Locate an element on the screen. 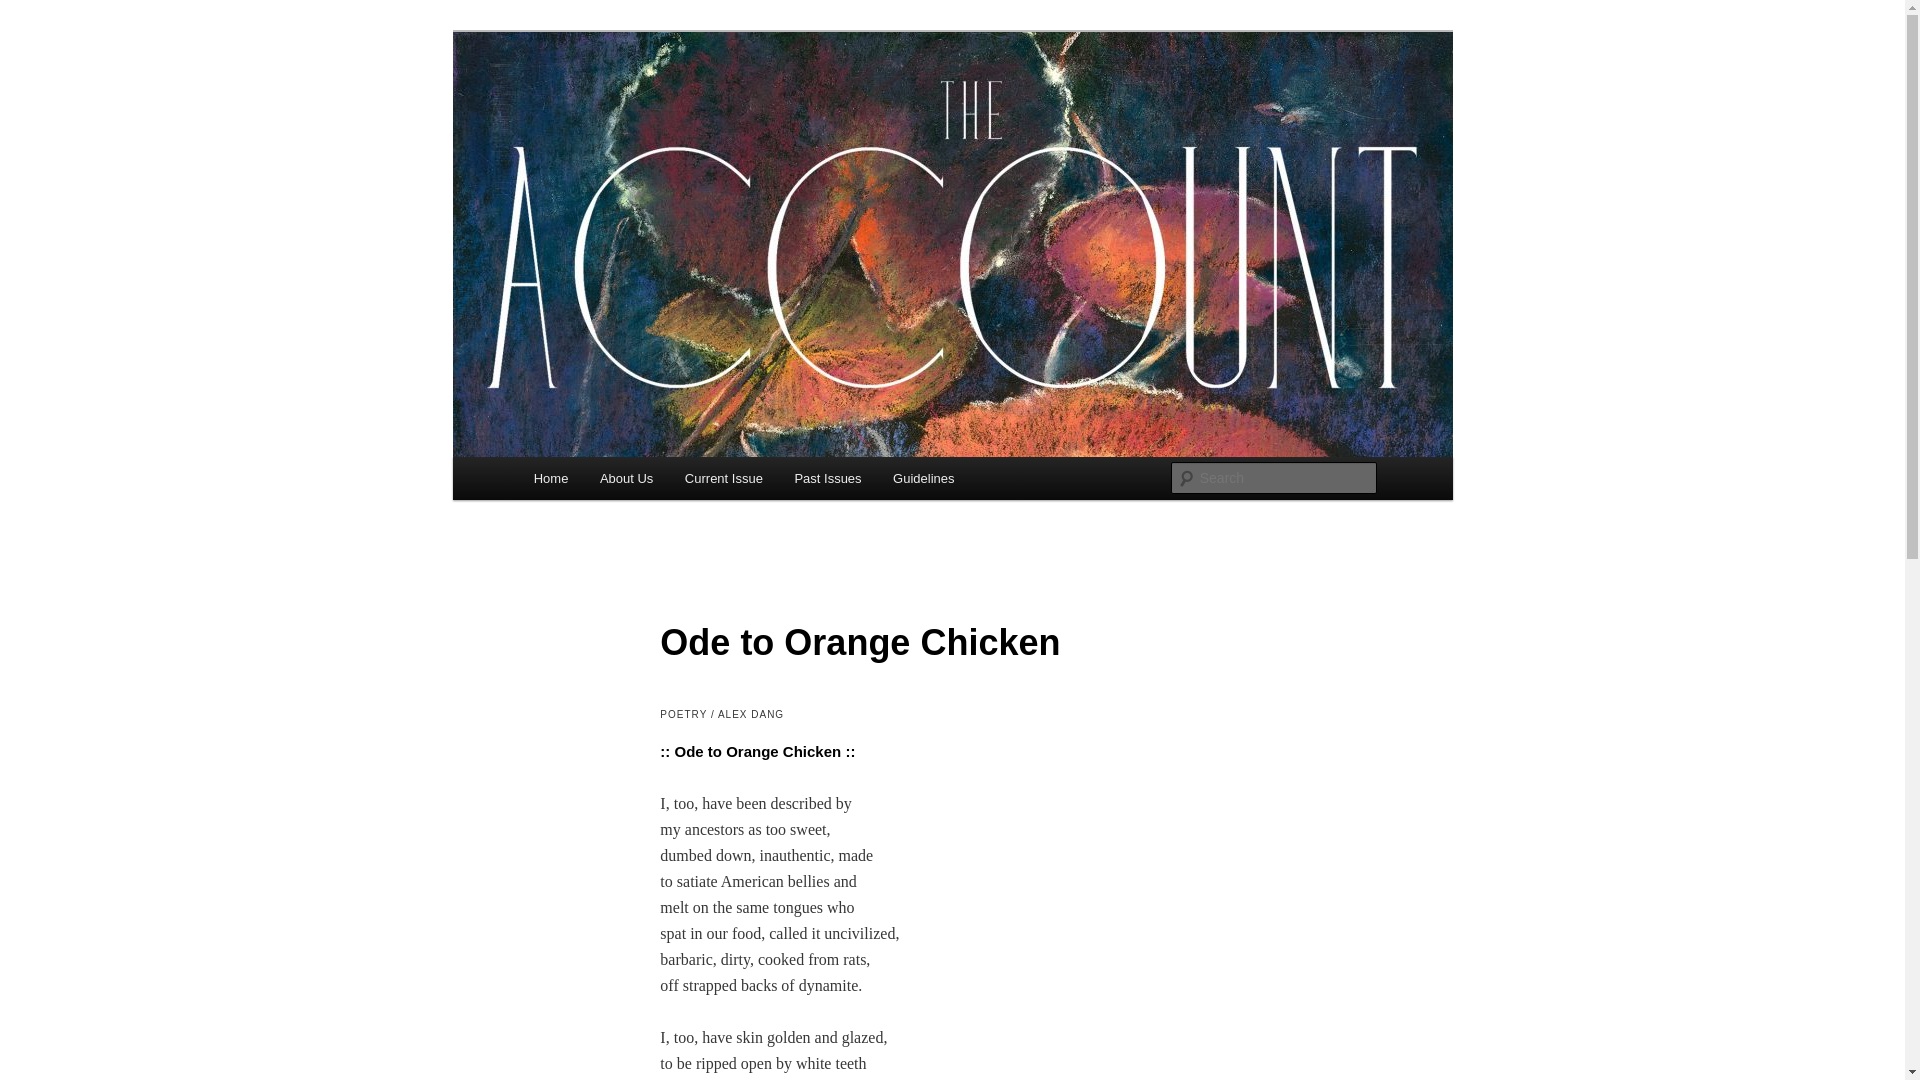 Image resolution: width=1920 pixels, height=1080 pixels. The Account: A Journal of Poetry, Prose, and Thought is located at coordinates (848, 122).